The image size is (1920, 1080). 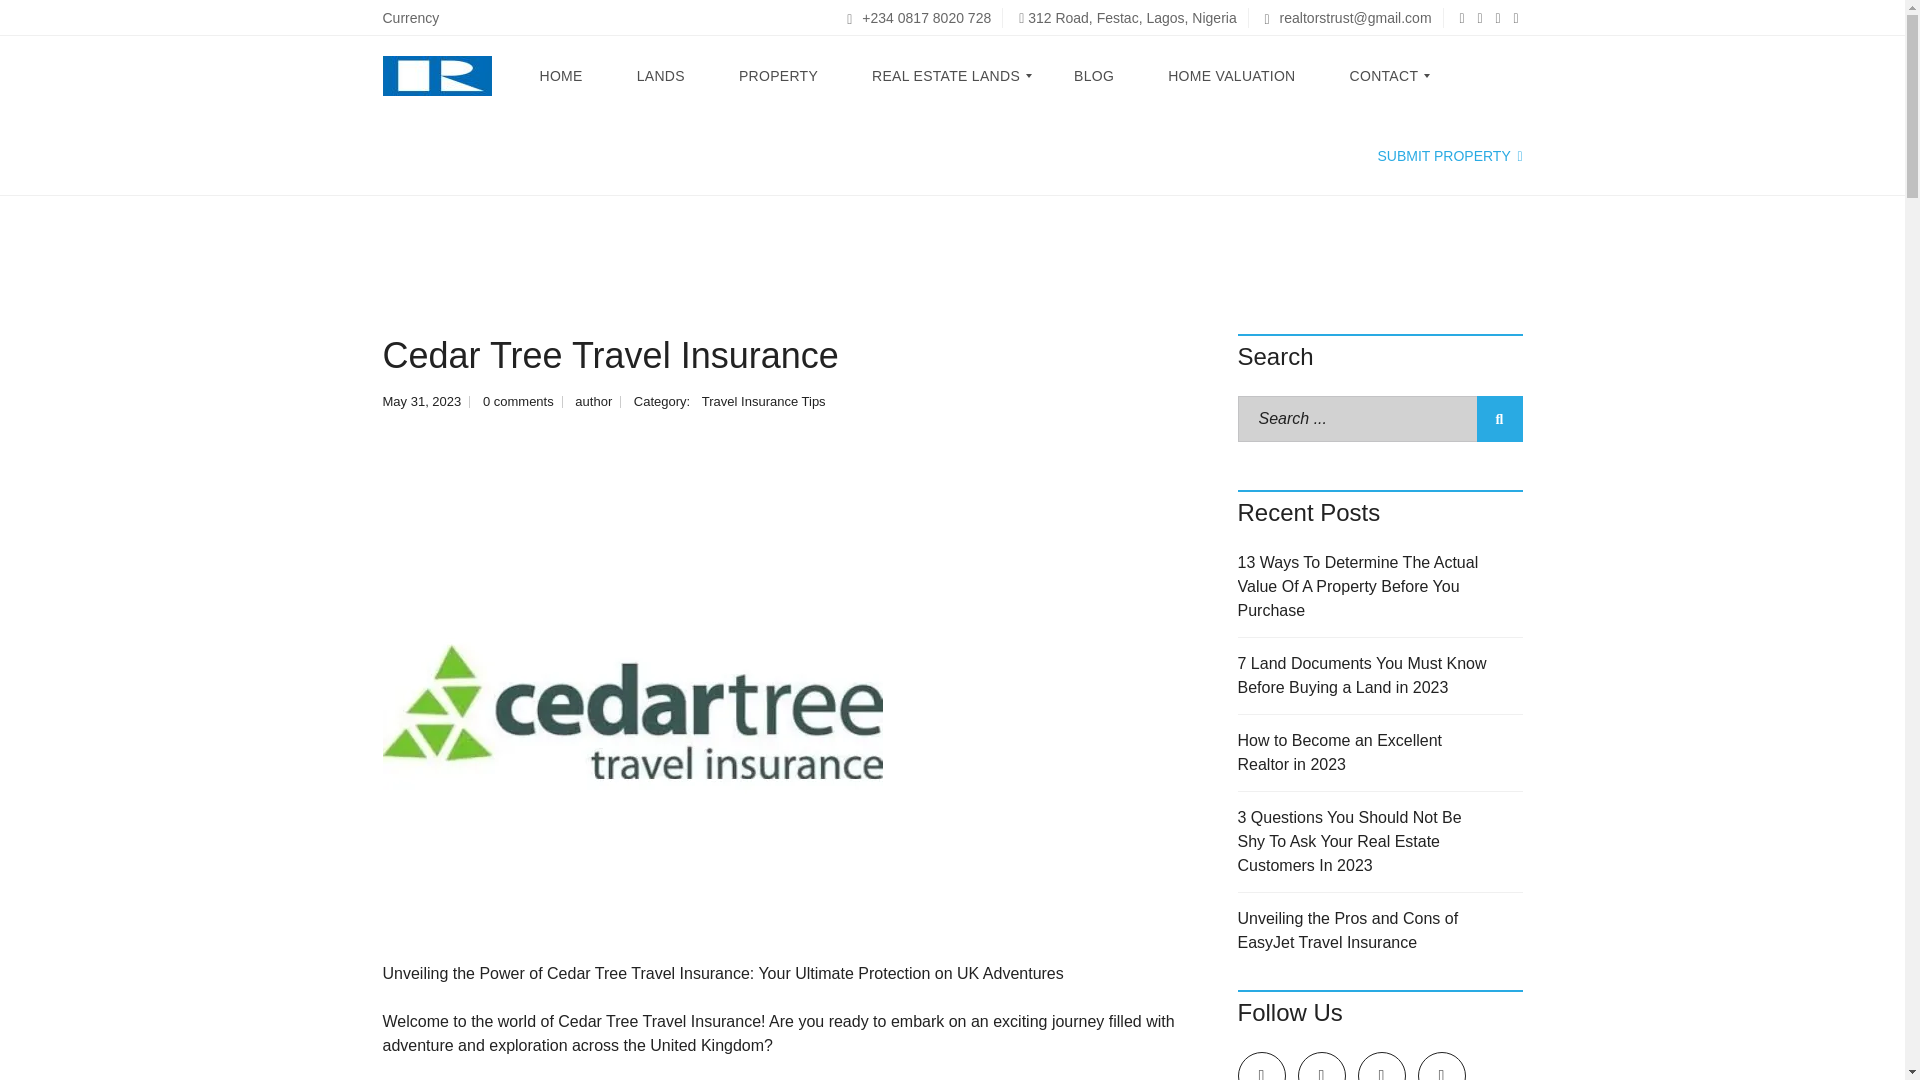 What do you see at coordinates (1449, 156) in the screenshot?
I see `Submit property` at bounding box center [1449, 156].